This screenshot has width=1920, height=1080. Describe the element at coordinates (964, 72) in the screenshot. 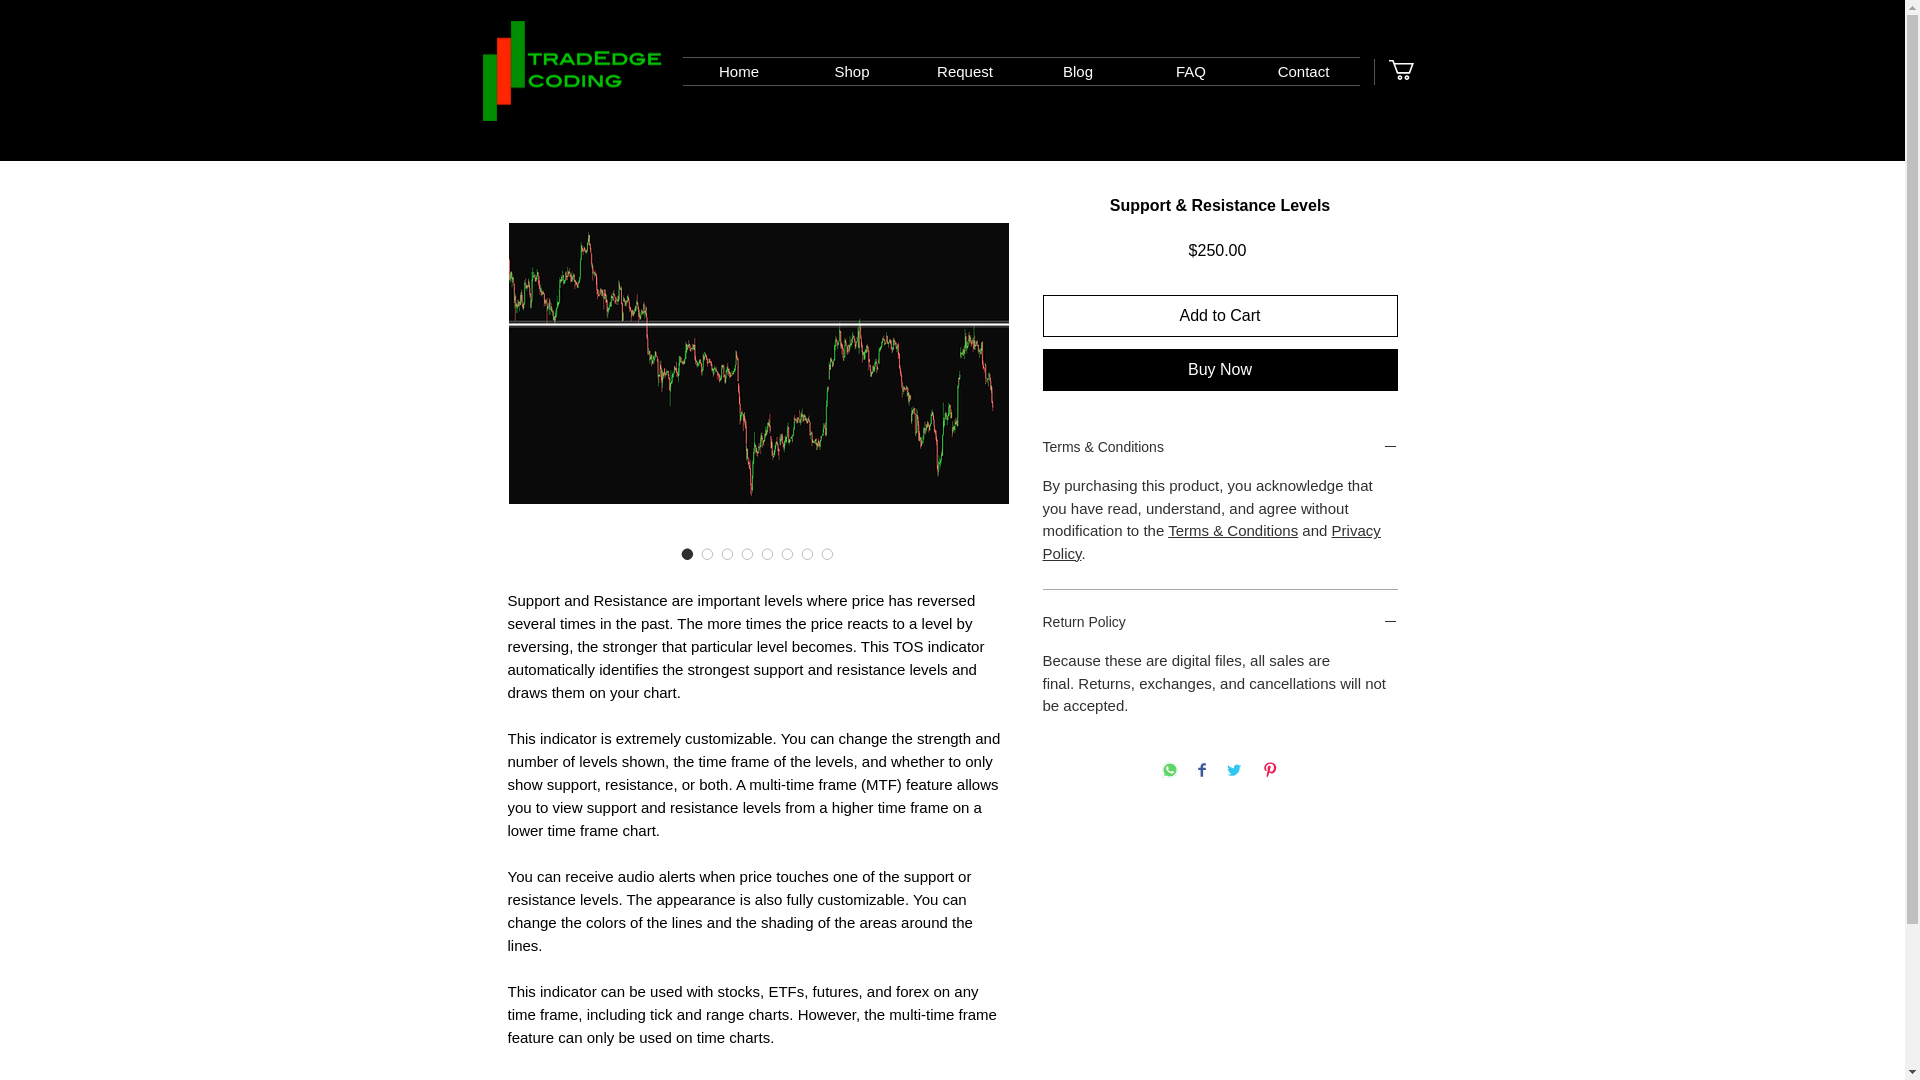

I see `Request` at that location.